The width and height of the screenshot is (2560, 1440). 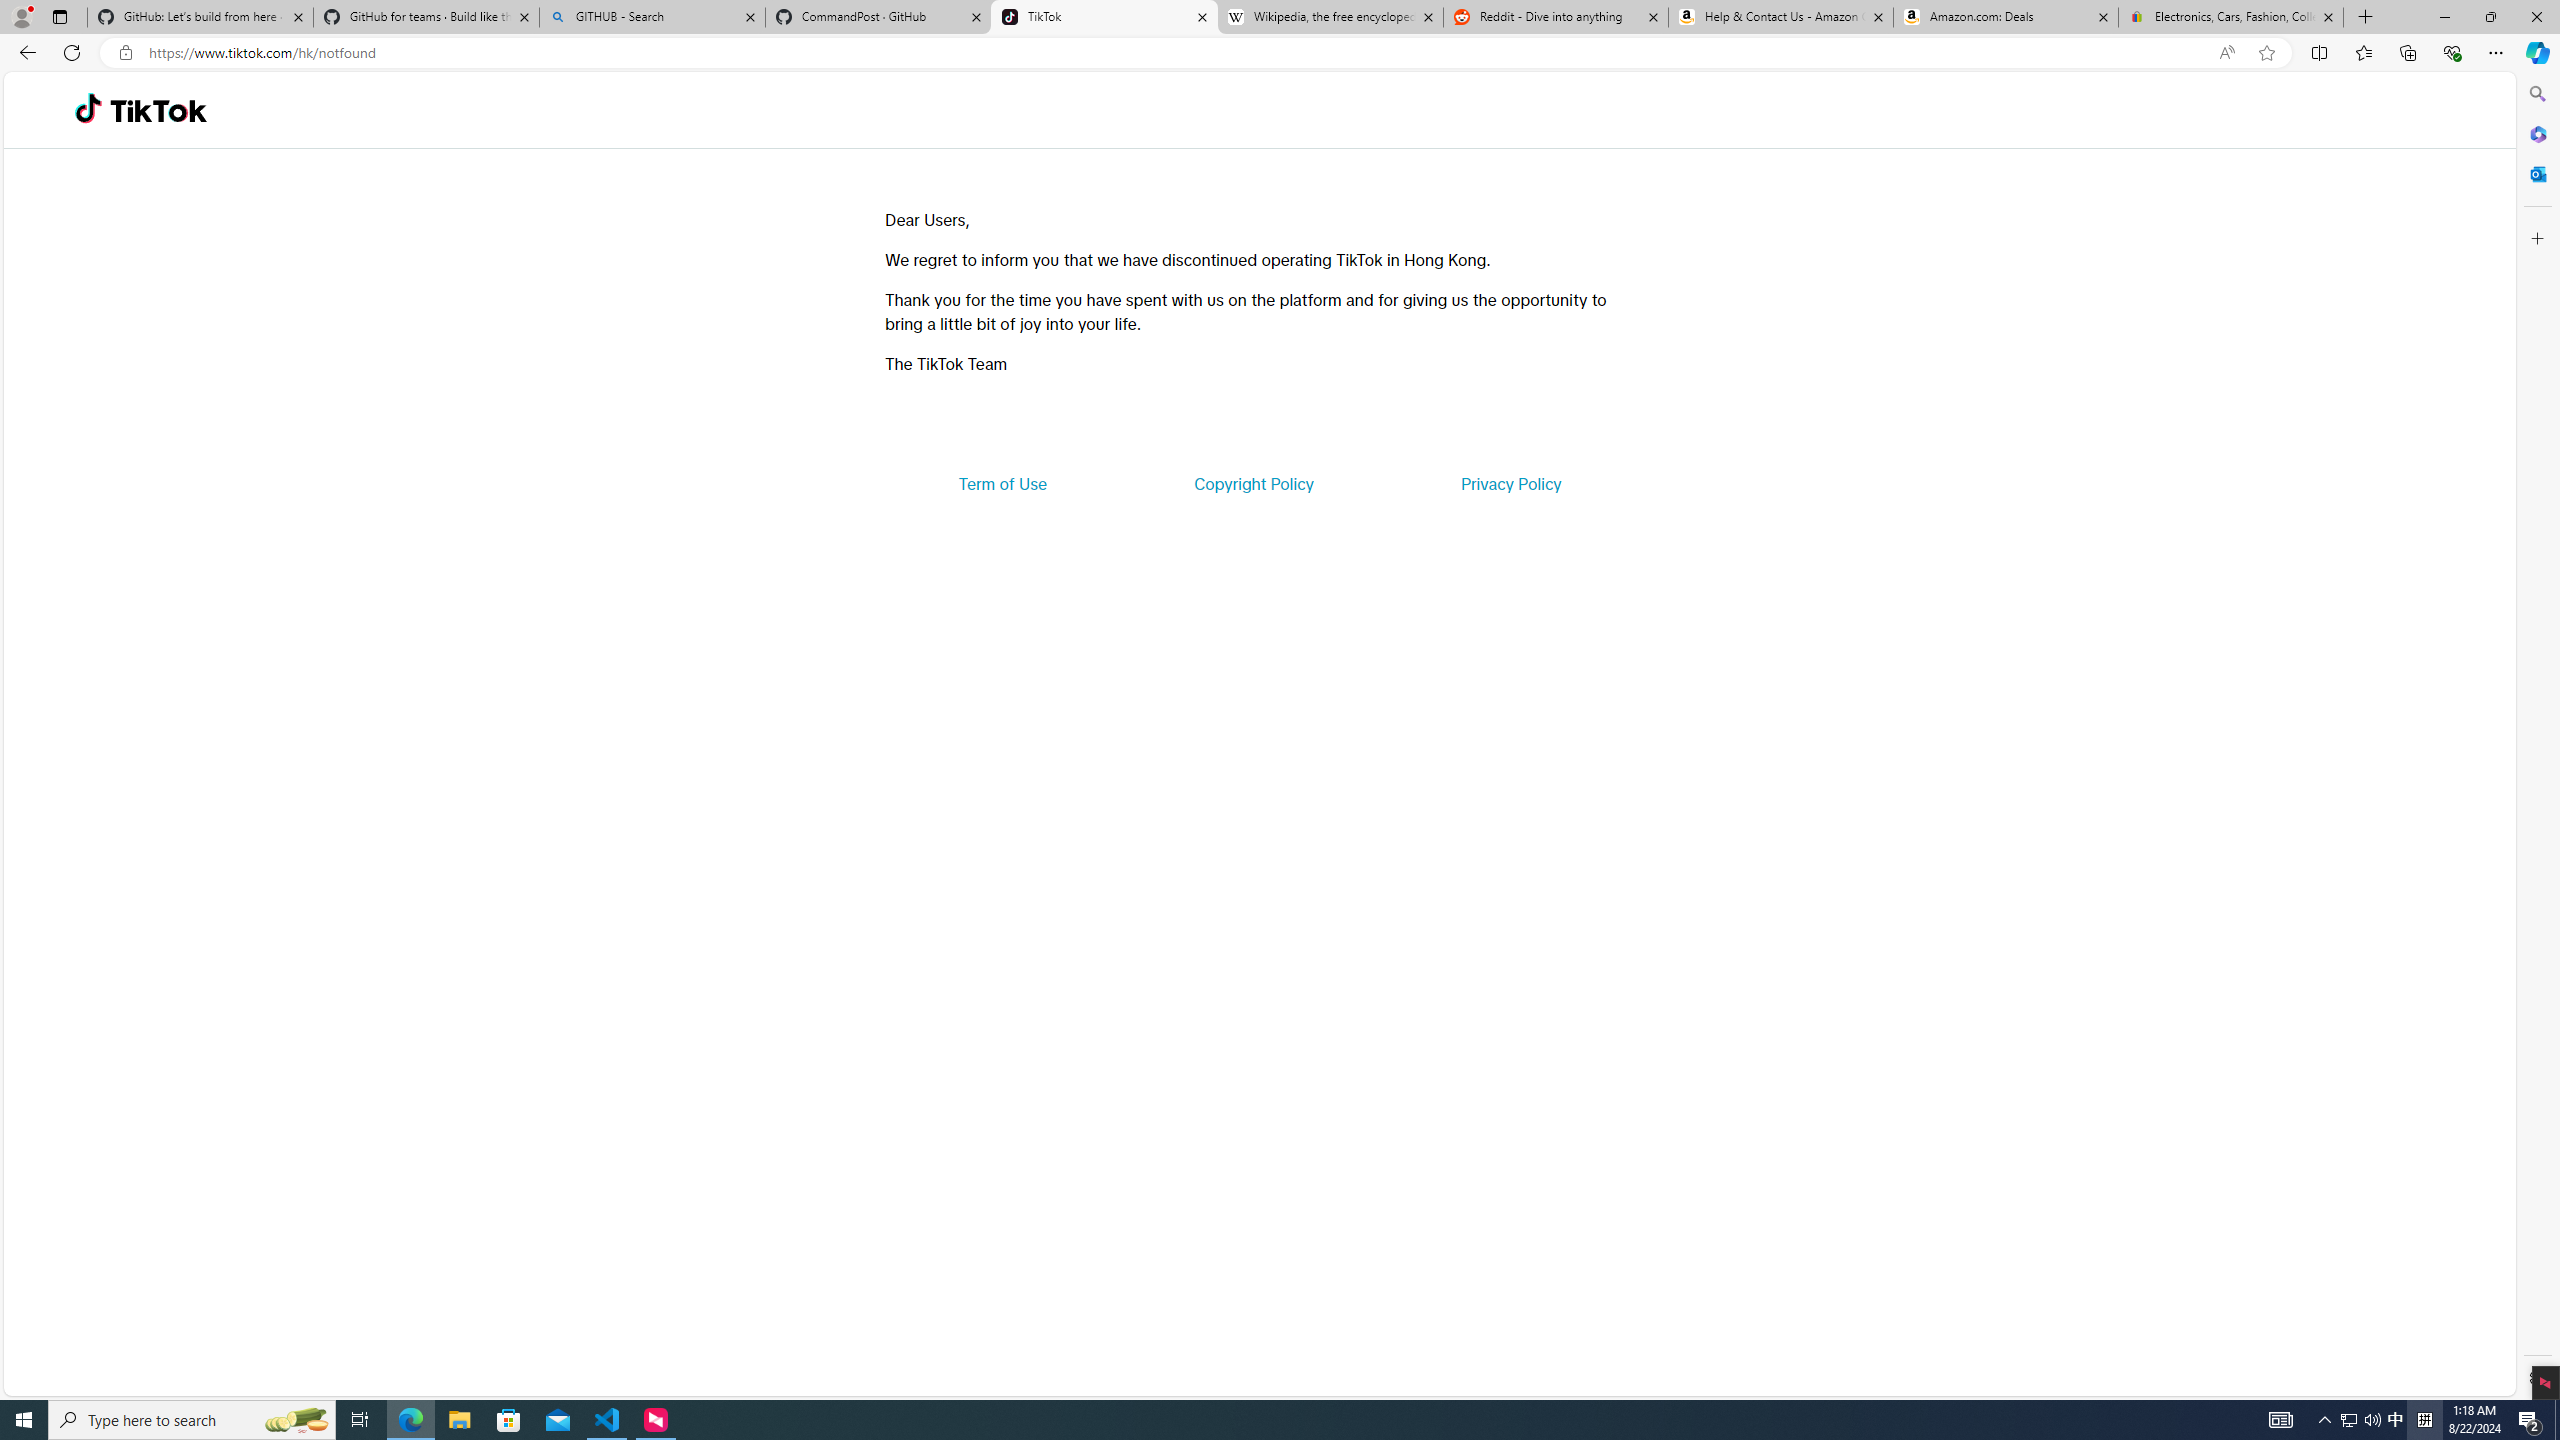 What do you see at coordinates (1280, 53) in the screenshot?
I see `App bar` at bounding box center [1280, 53].